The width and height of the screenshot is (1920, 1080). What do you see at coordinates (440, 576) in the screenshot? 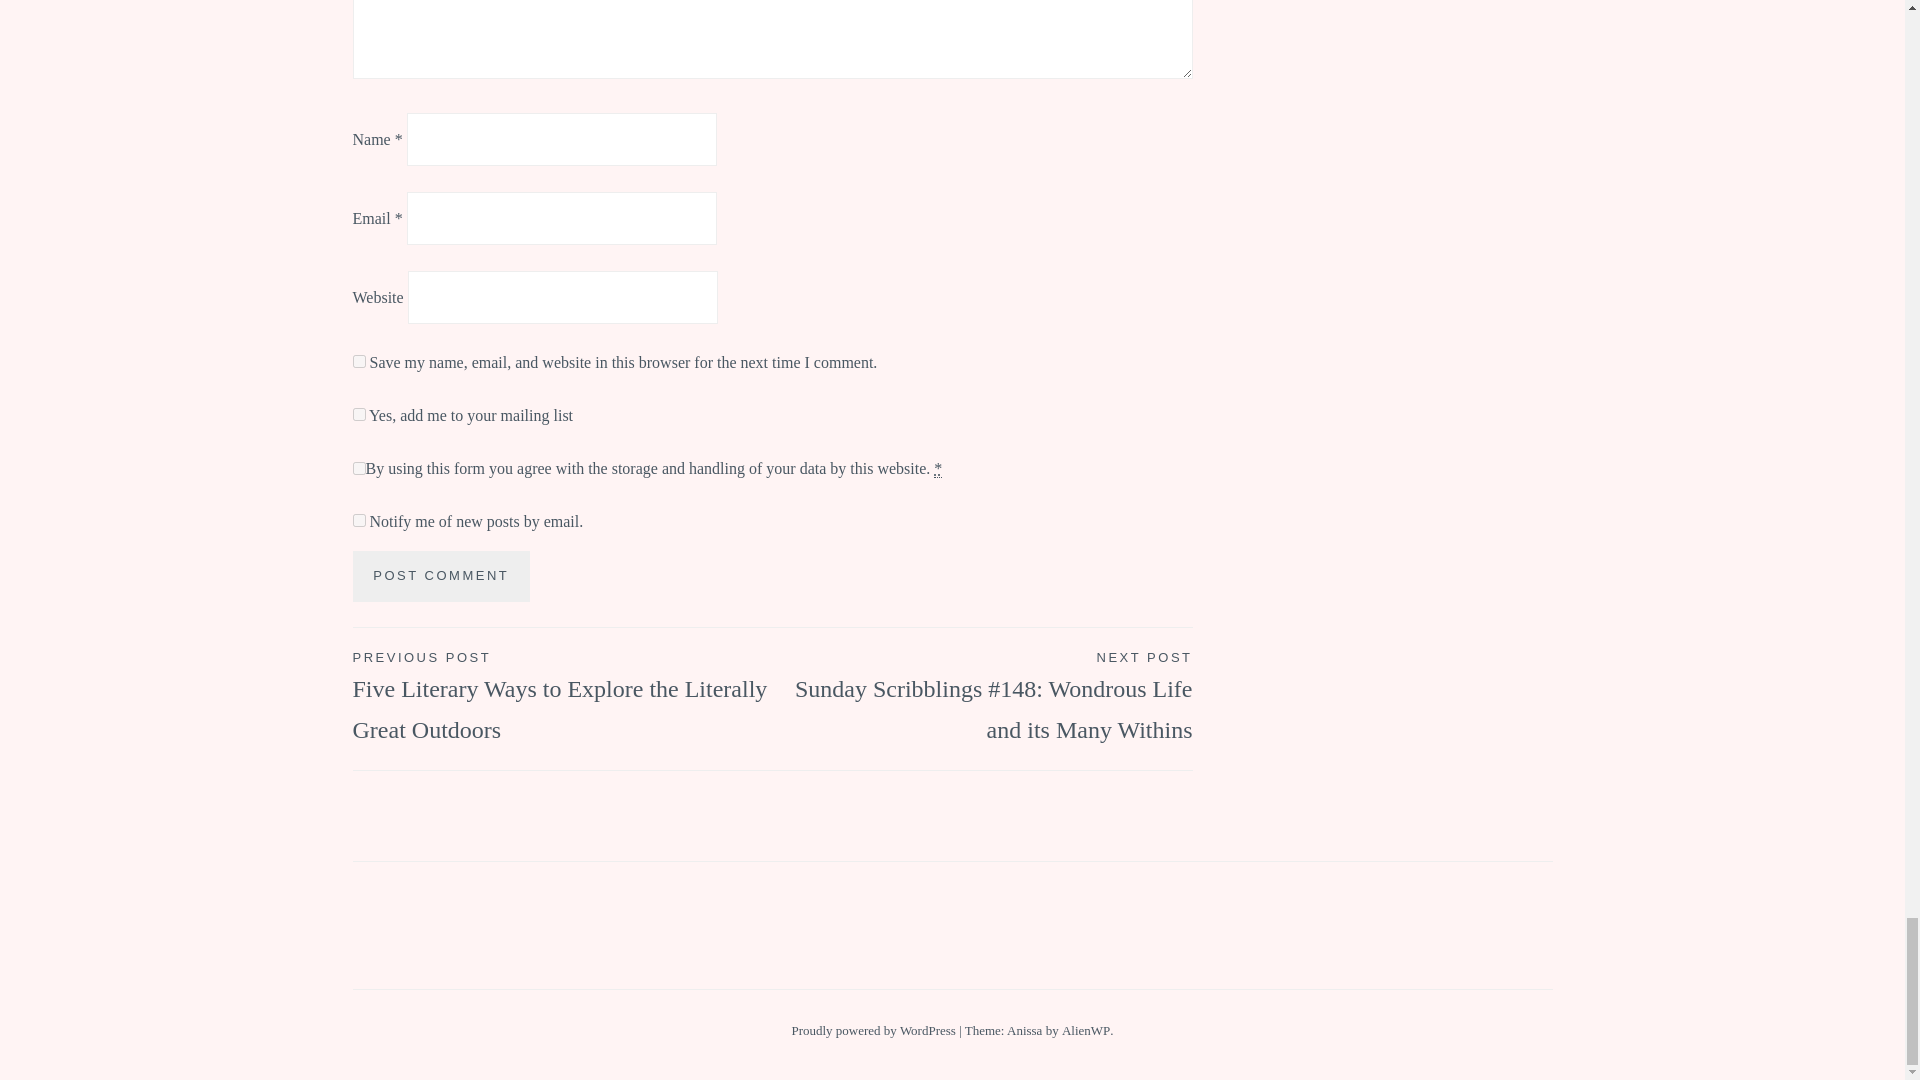
I see `Post Comment` at bounding box center [440, 576].